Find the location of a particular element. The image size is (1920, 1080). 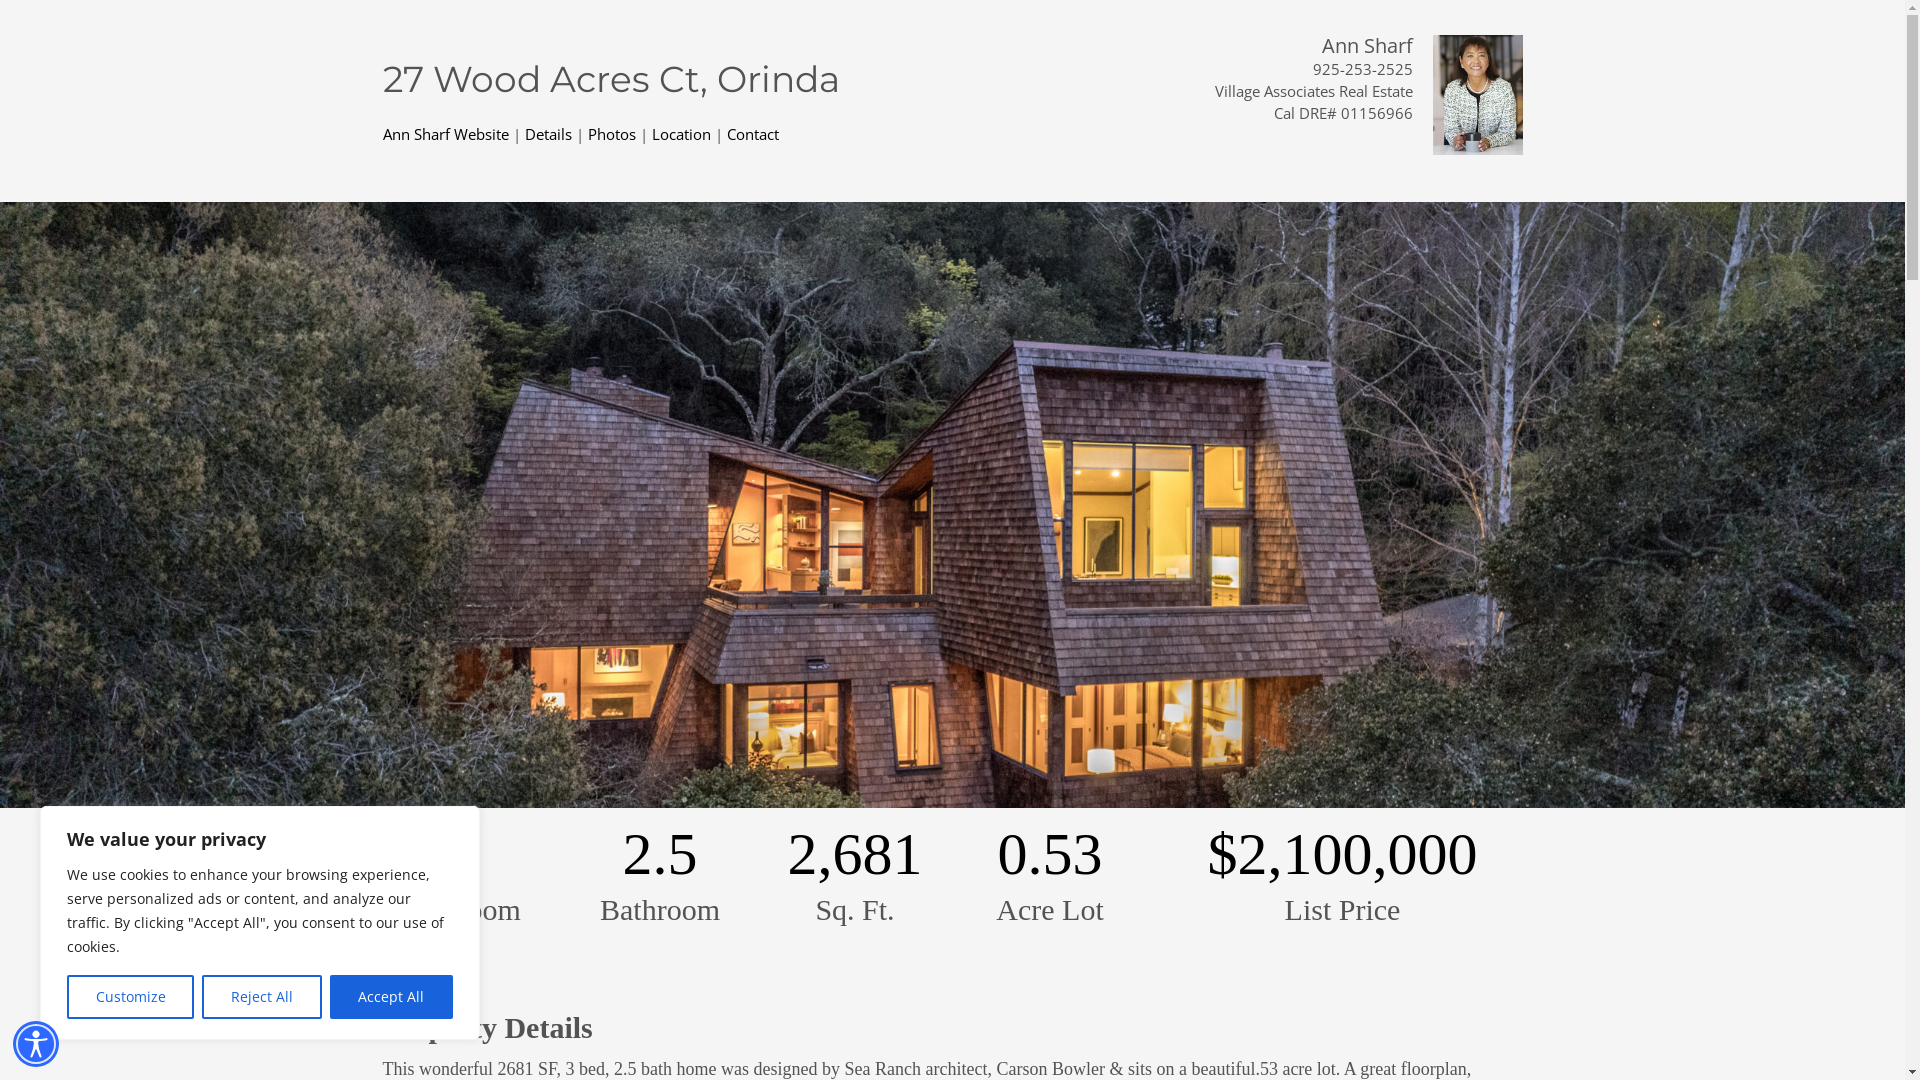

Details is located at coordinates (548, 134).